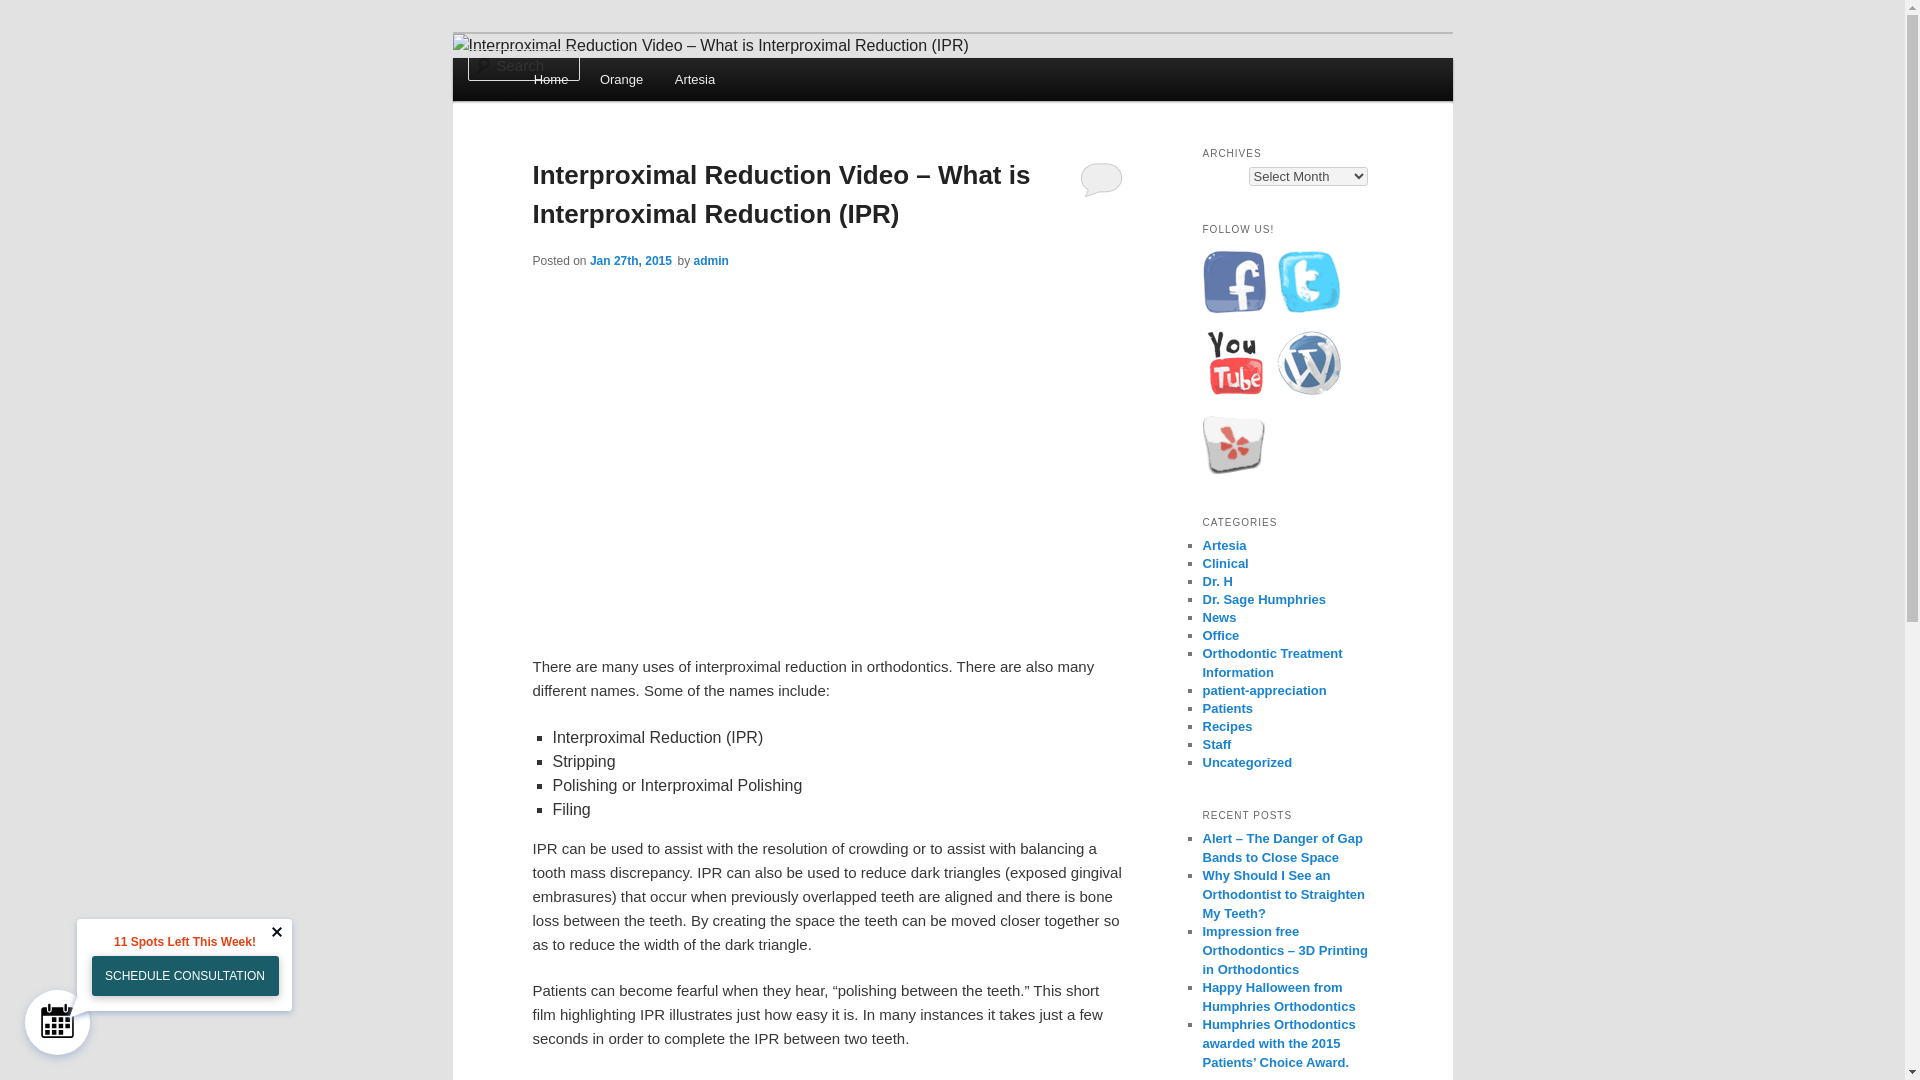 The height and width of the screenshot is (1080, 1920). What do you see at coordinates (1224, 564) in the screenshot?
I see `Clinical` at bounding box center [1224, 564].